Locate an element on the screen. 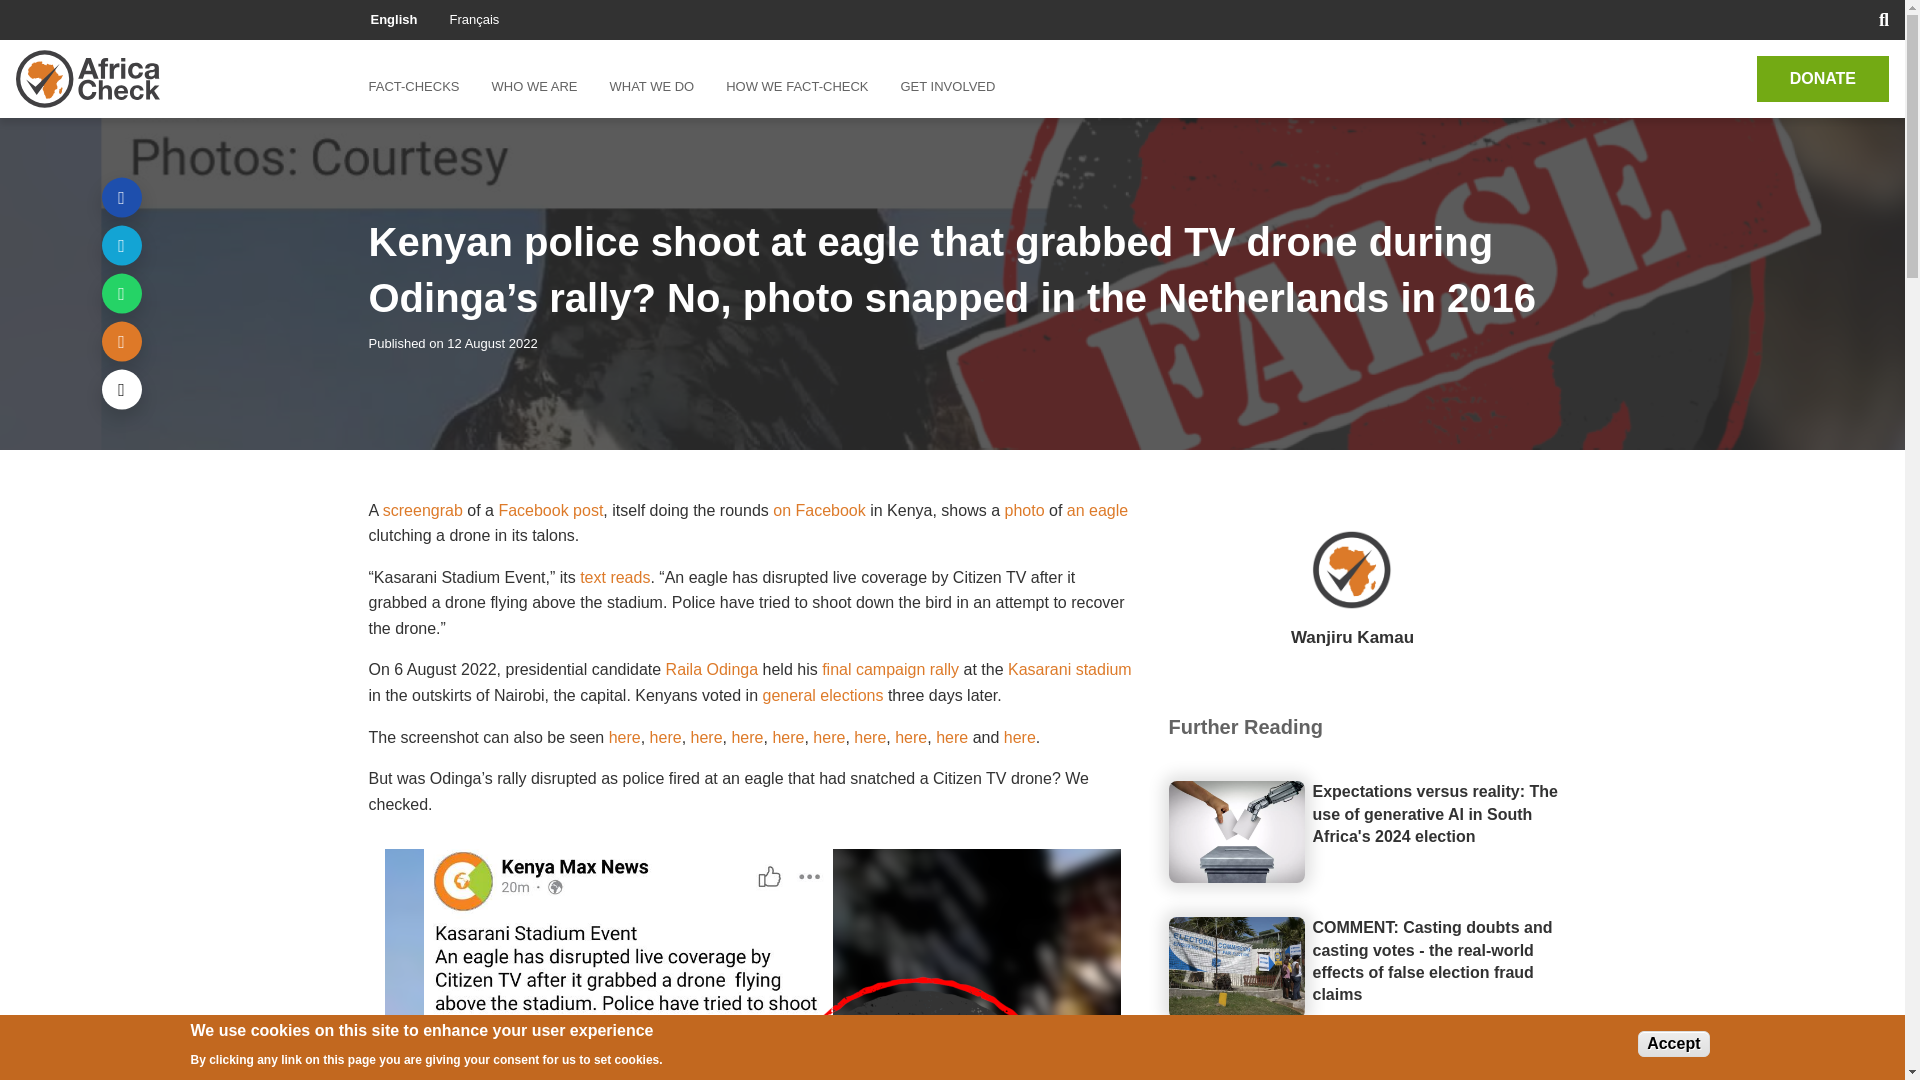 This screenshot has width=1920, height=1080. FACT-CHECKS is located at coordinates (421, 86).